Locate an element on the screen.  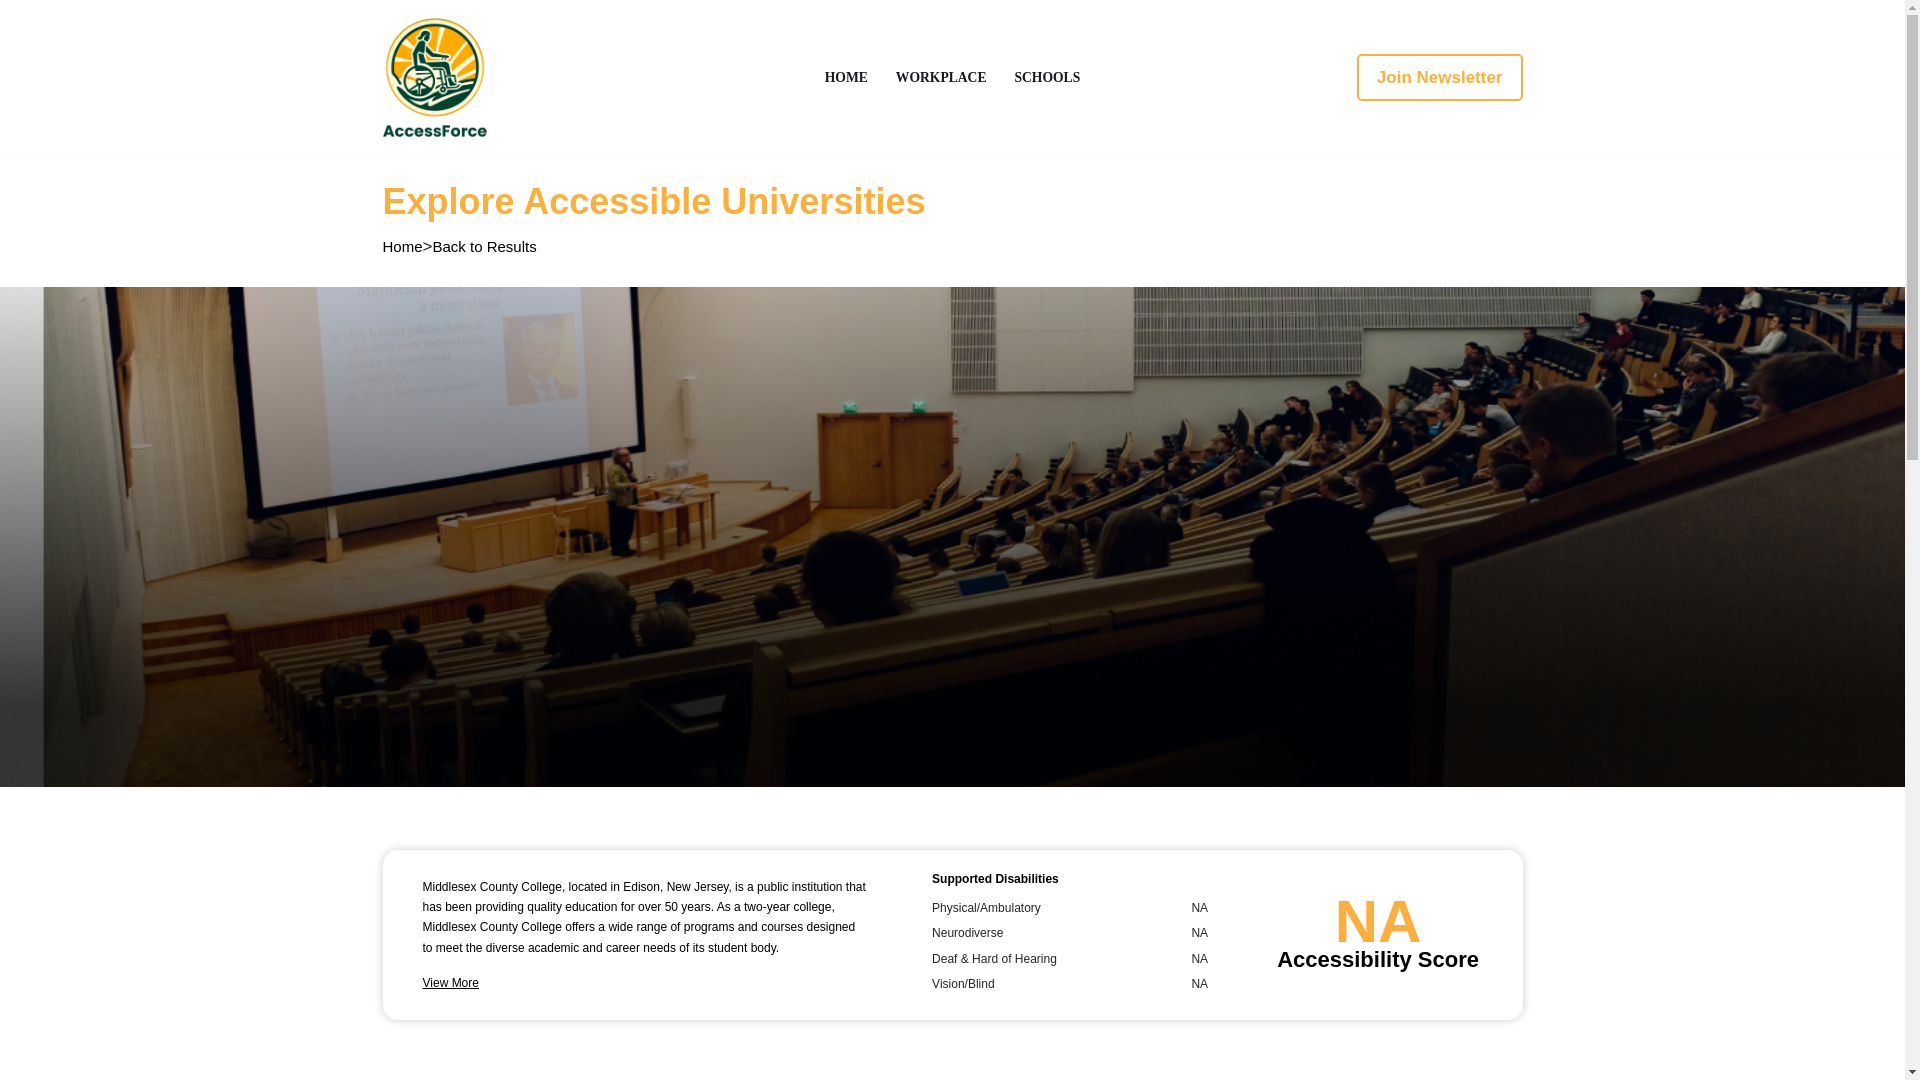
Home is located at coordinates (402, 246).